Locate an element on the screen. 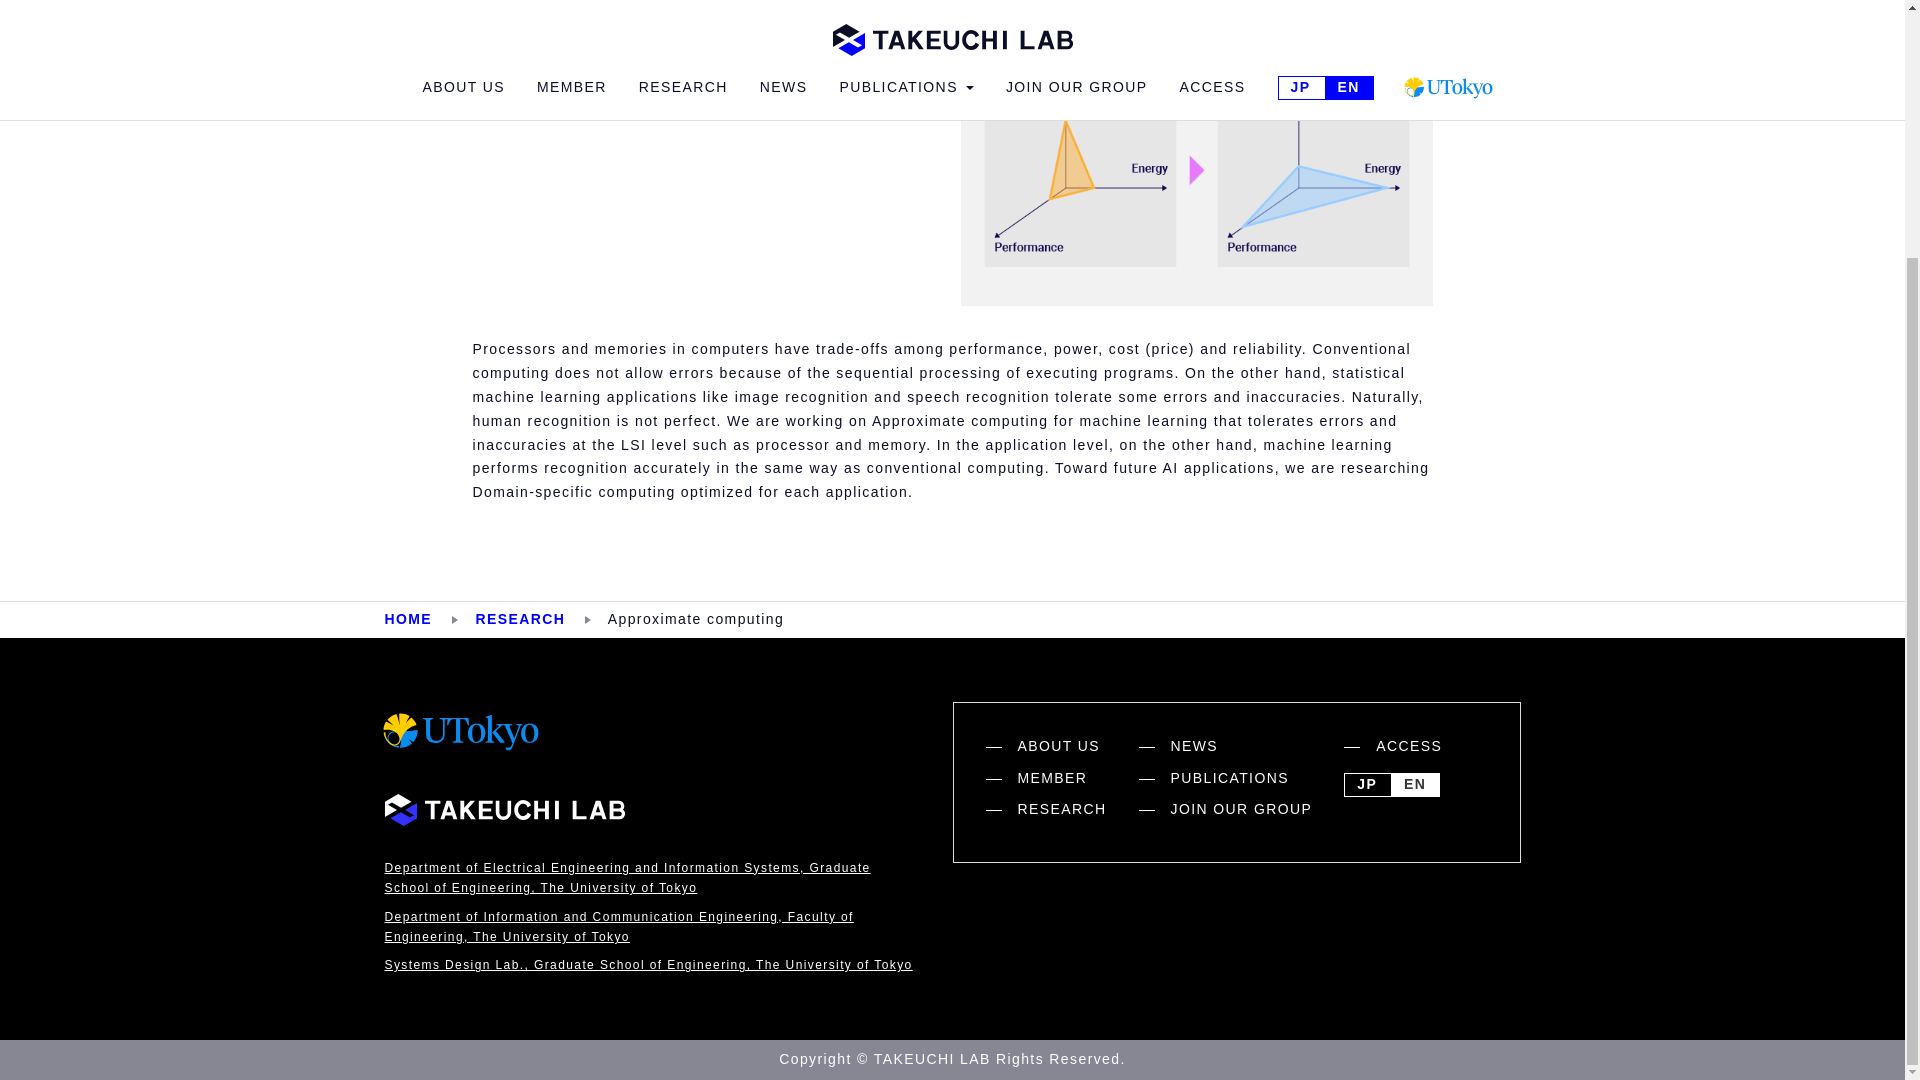 The height and width of the screenshot is (1080, 1920). RESEARCH is located at coordinates (1062, 810).